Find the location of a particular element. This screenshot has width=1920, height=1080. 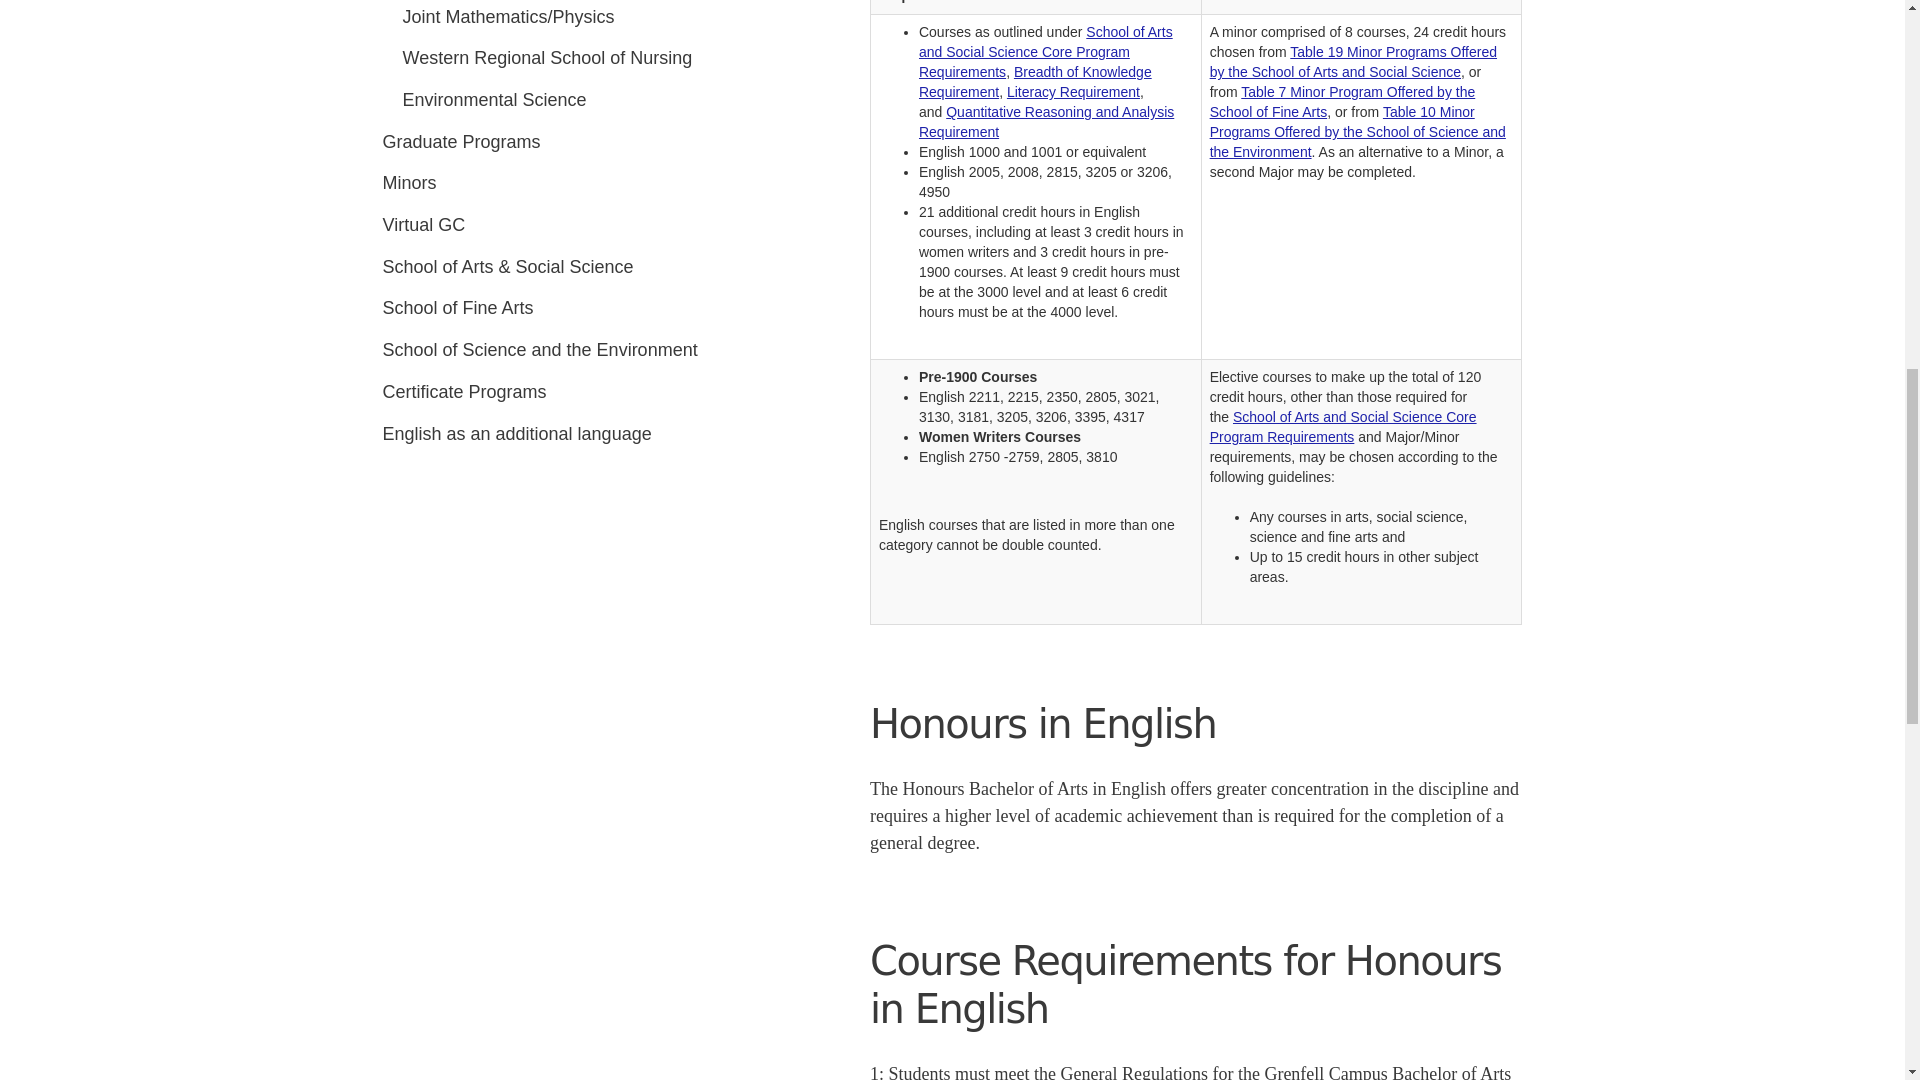

School of Arts and Social Science Core Program Requirements is located at coordinates (1046, 51).